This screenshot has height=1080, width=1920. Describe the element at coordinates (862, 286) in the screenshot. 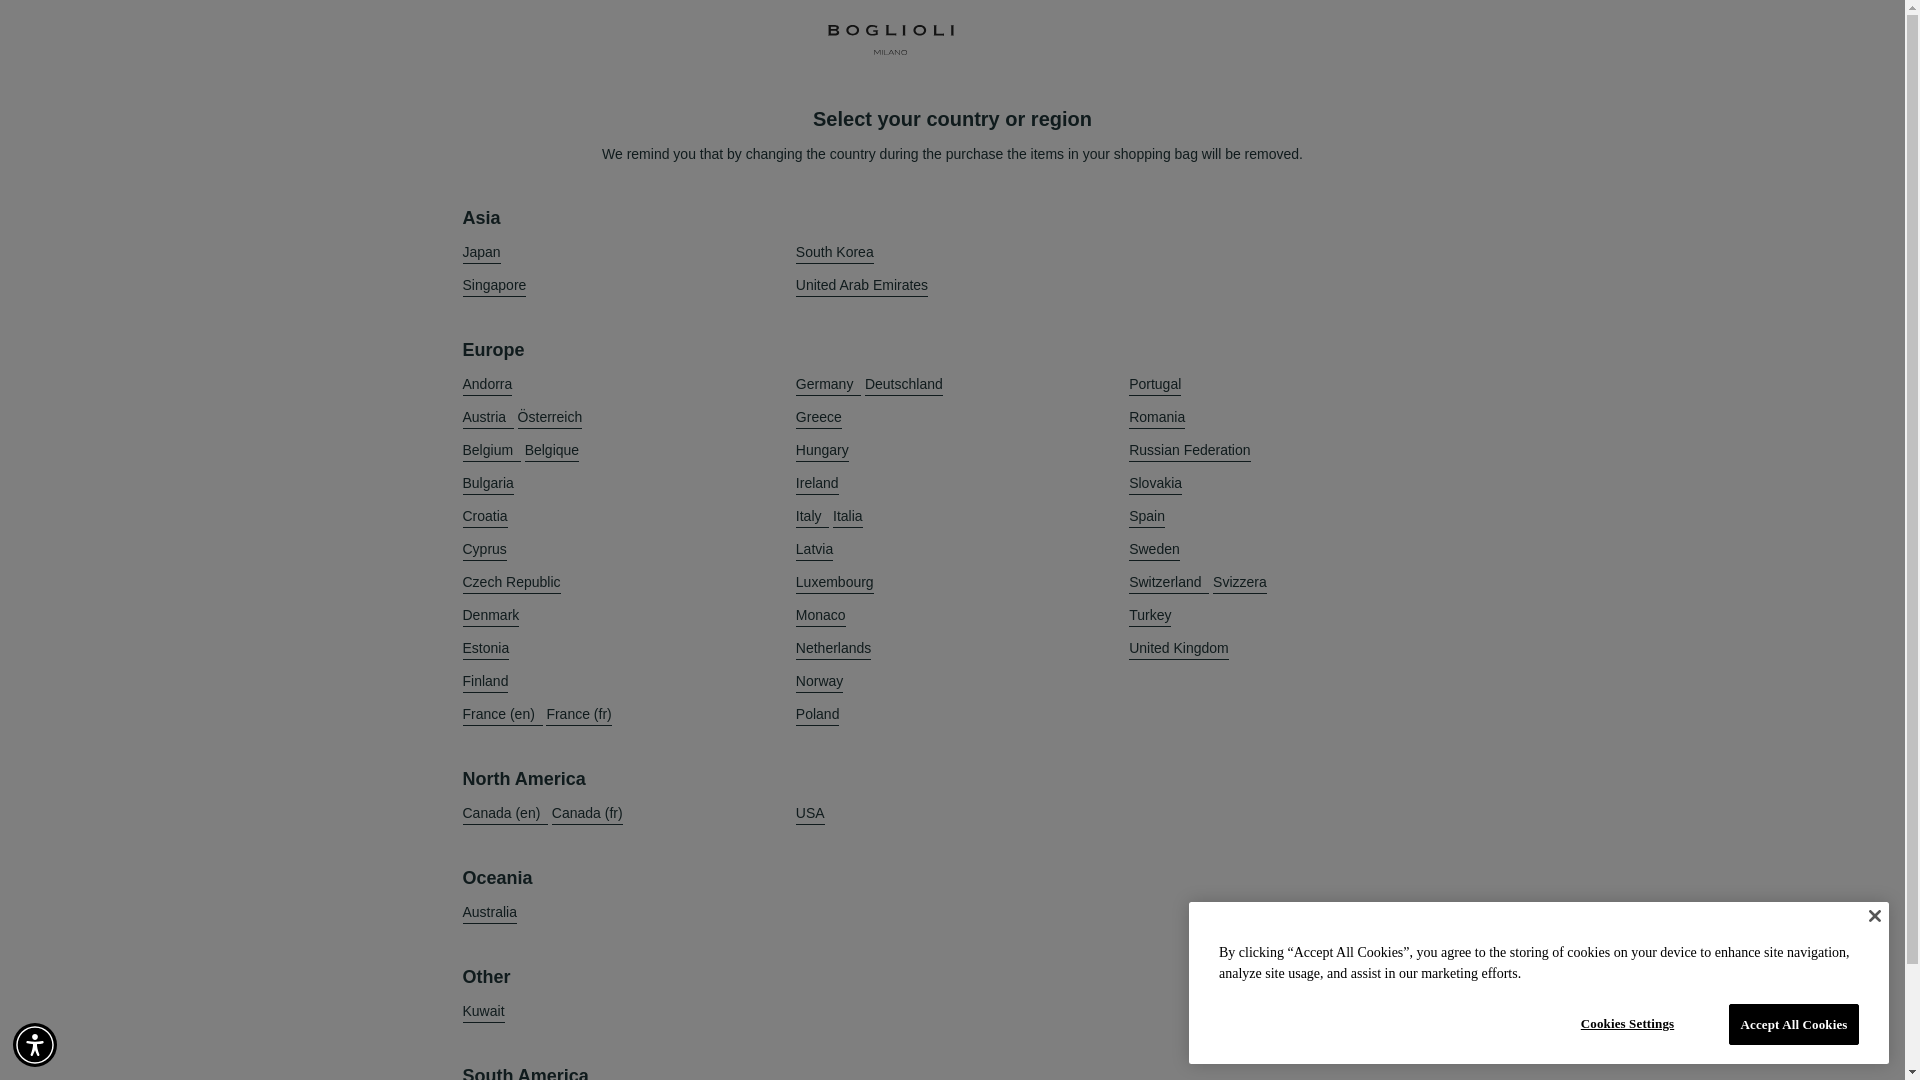

I see `United Arab Emirates` at that location.